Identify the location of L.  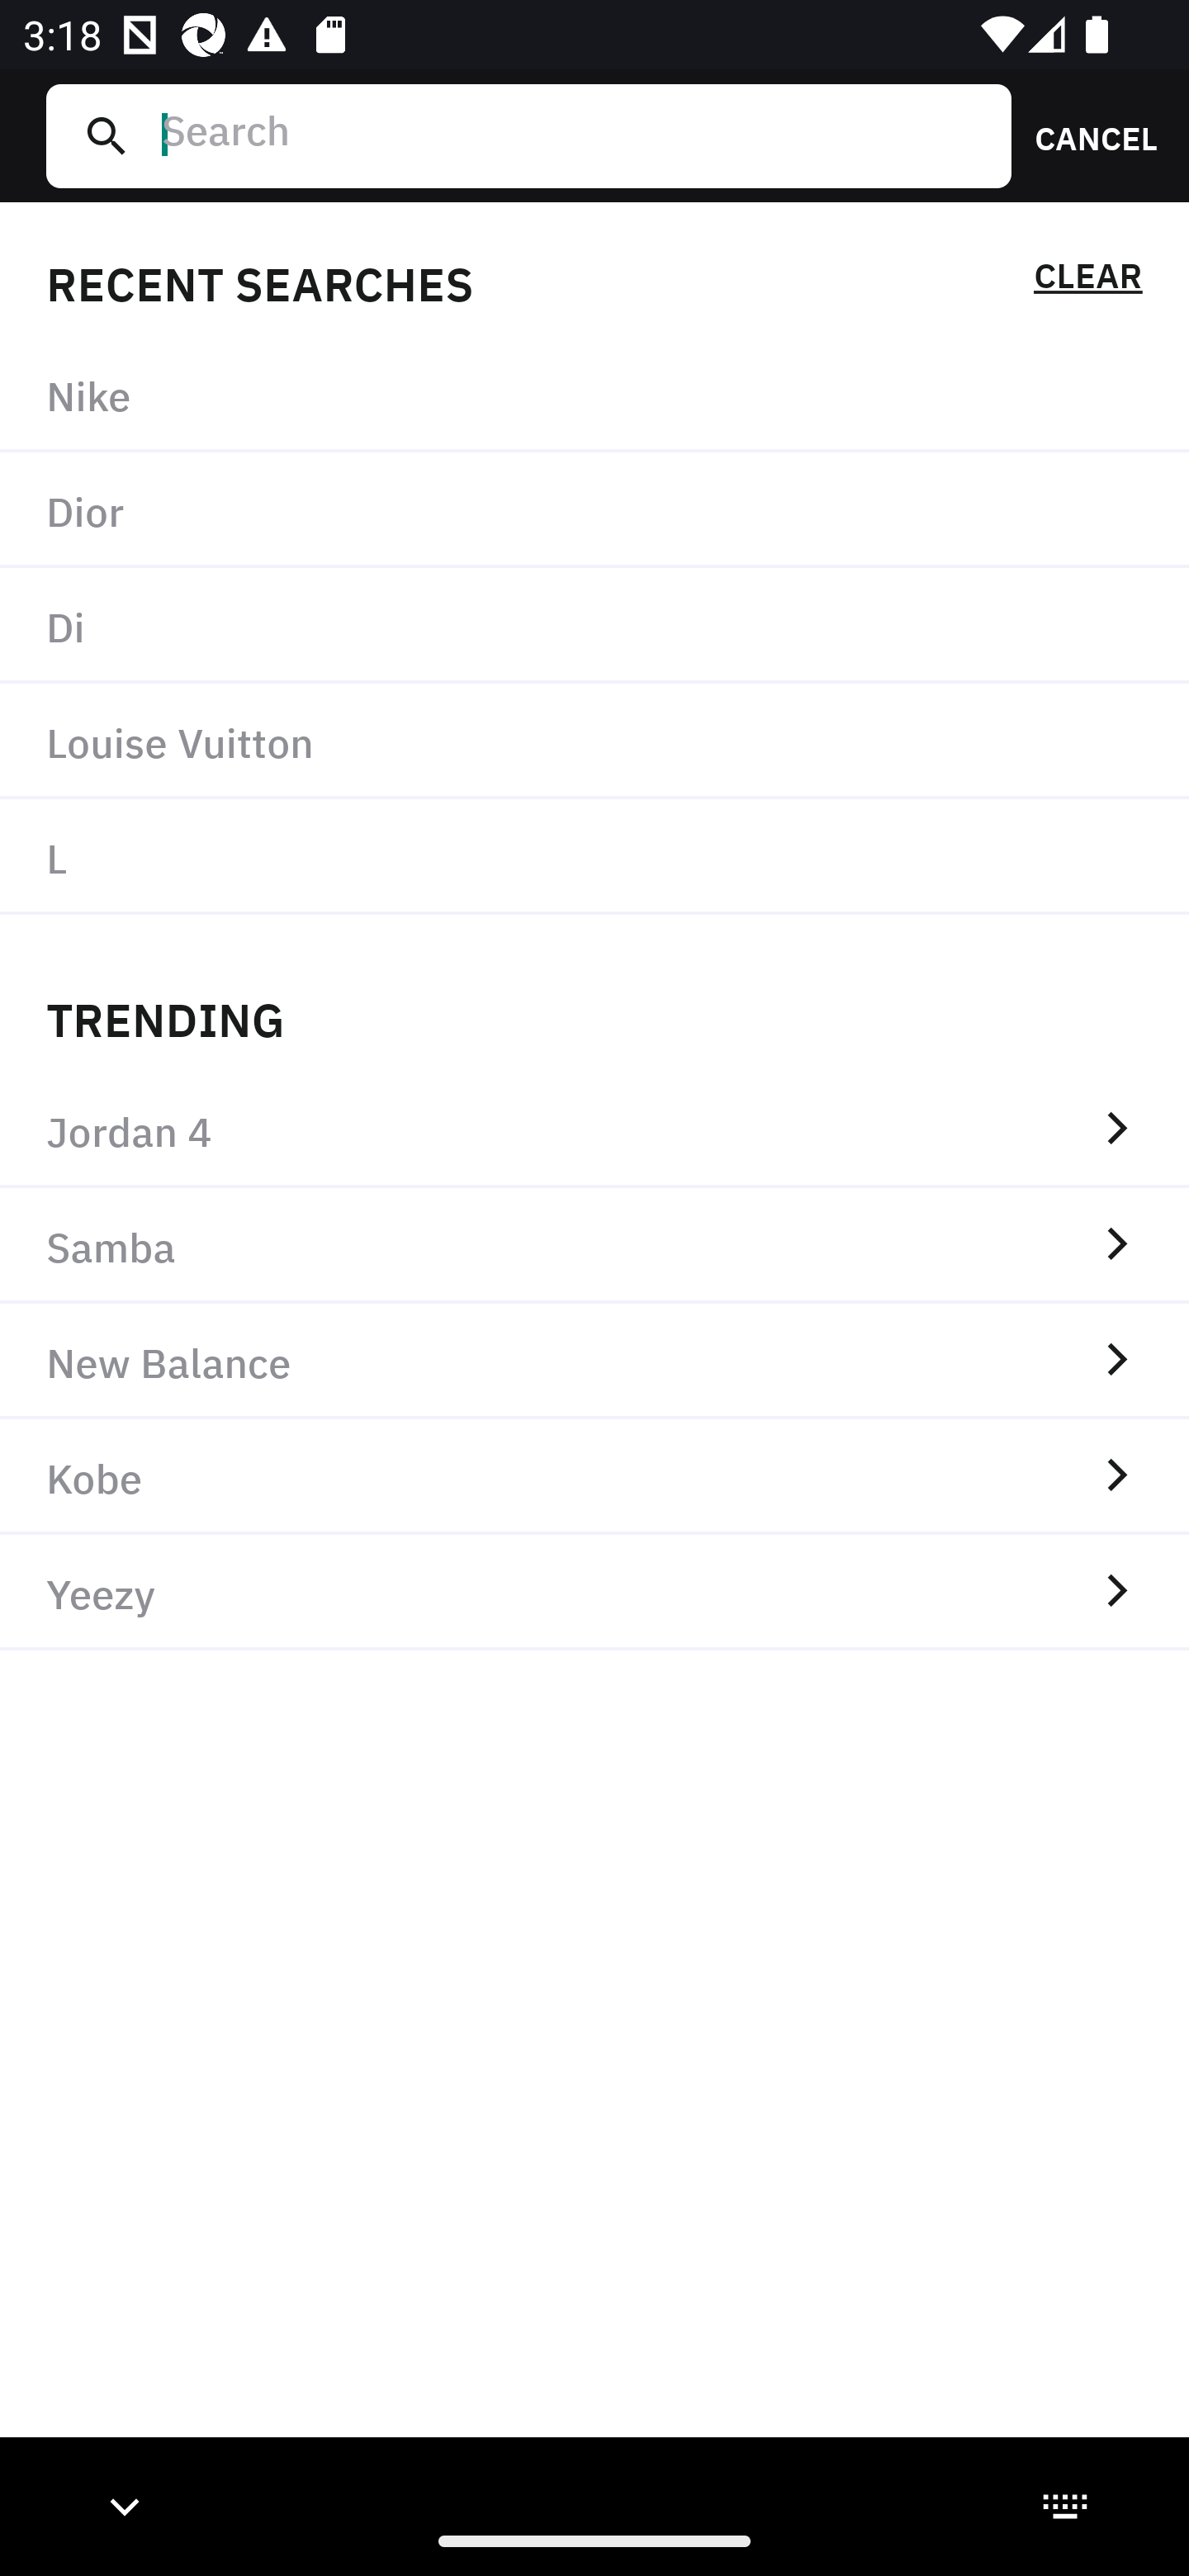
(594, 856).